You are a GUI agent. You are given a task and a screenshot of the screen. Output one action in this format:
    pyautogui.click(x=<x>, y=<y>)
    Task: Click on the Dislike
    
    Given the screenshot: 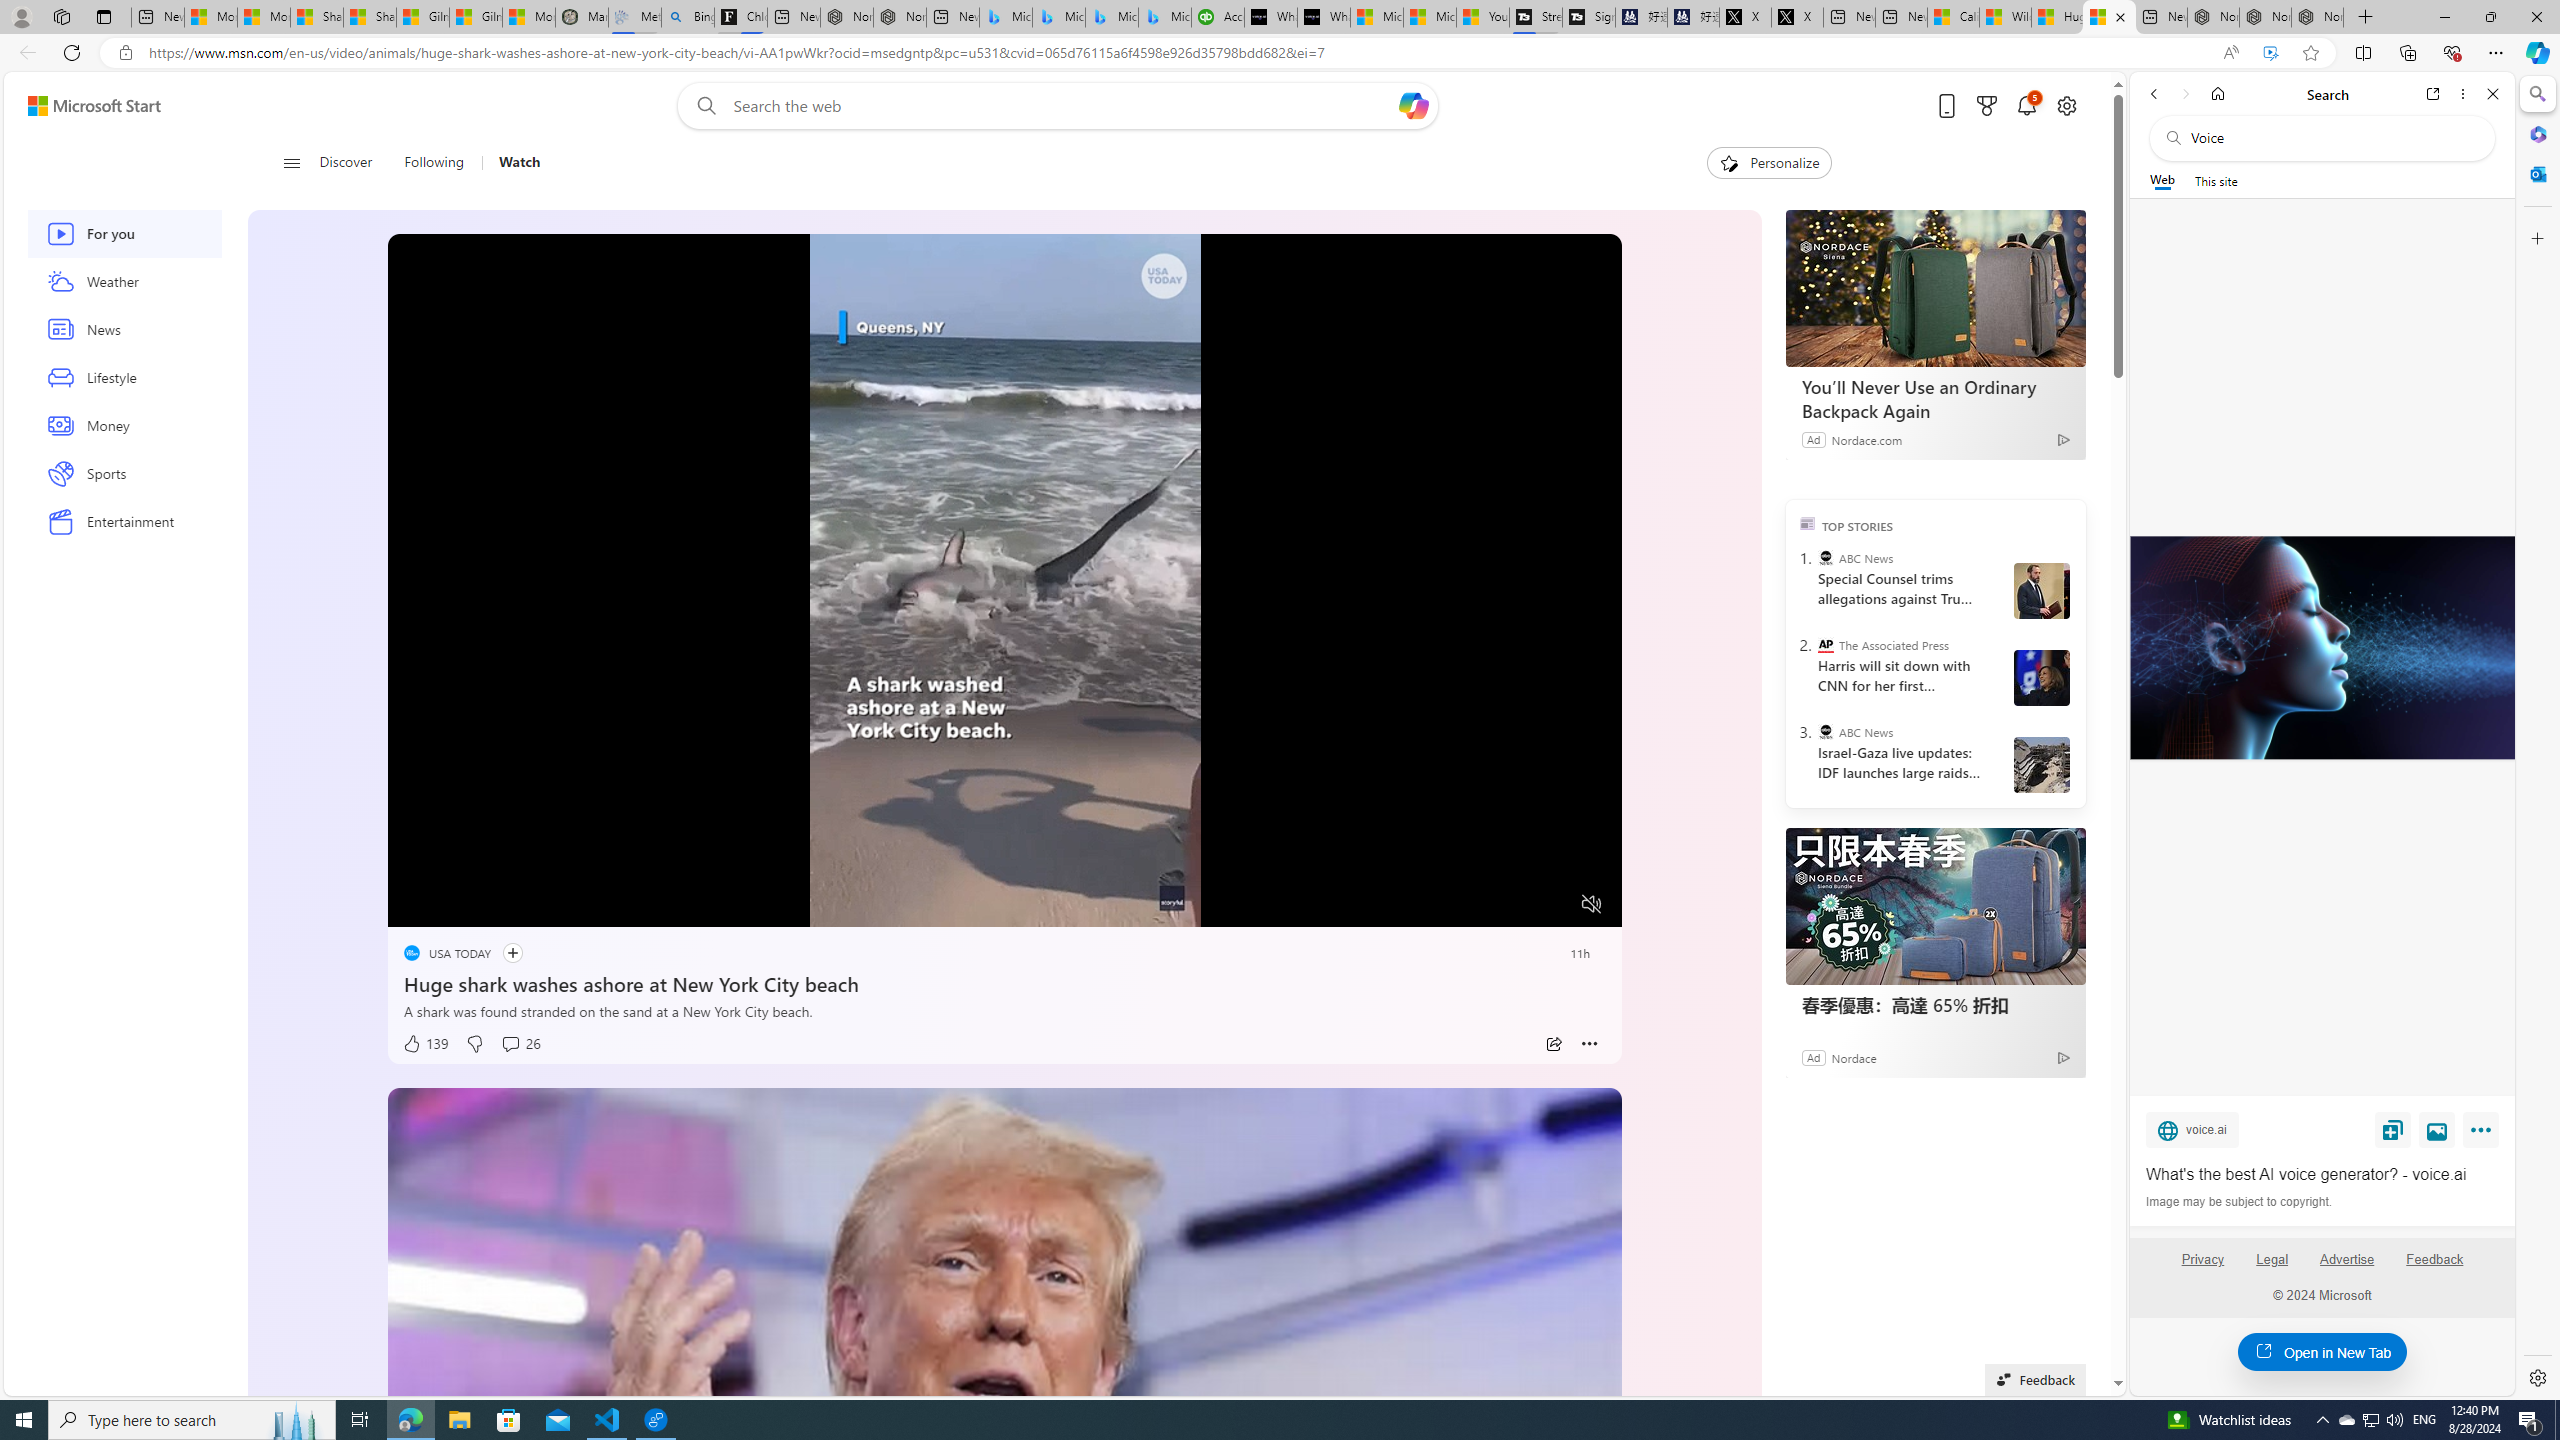 What is the action you would take?
    pyautogui.click(x=474, y=1044)
    